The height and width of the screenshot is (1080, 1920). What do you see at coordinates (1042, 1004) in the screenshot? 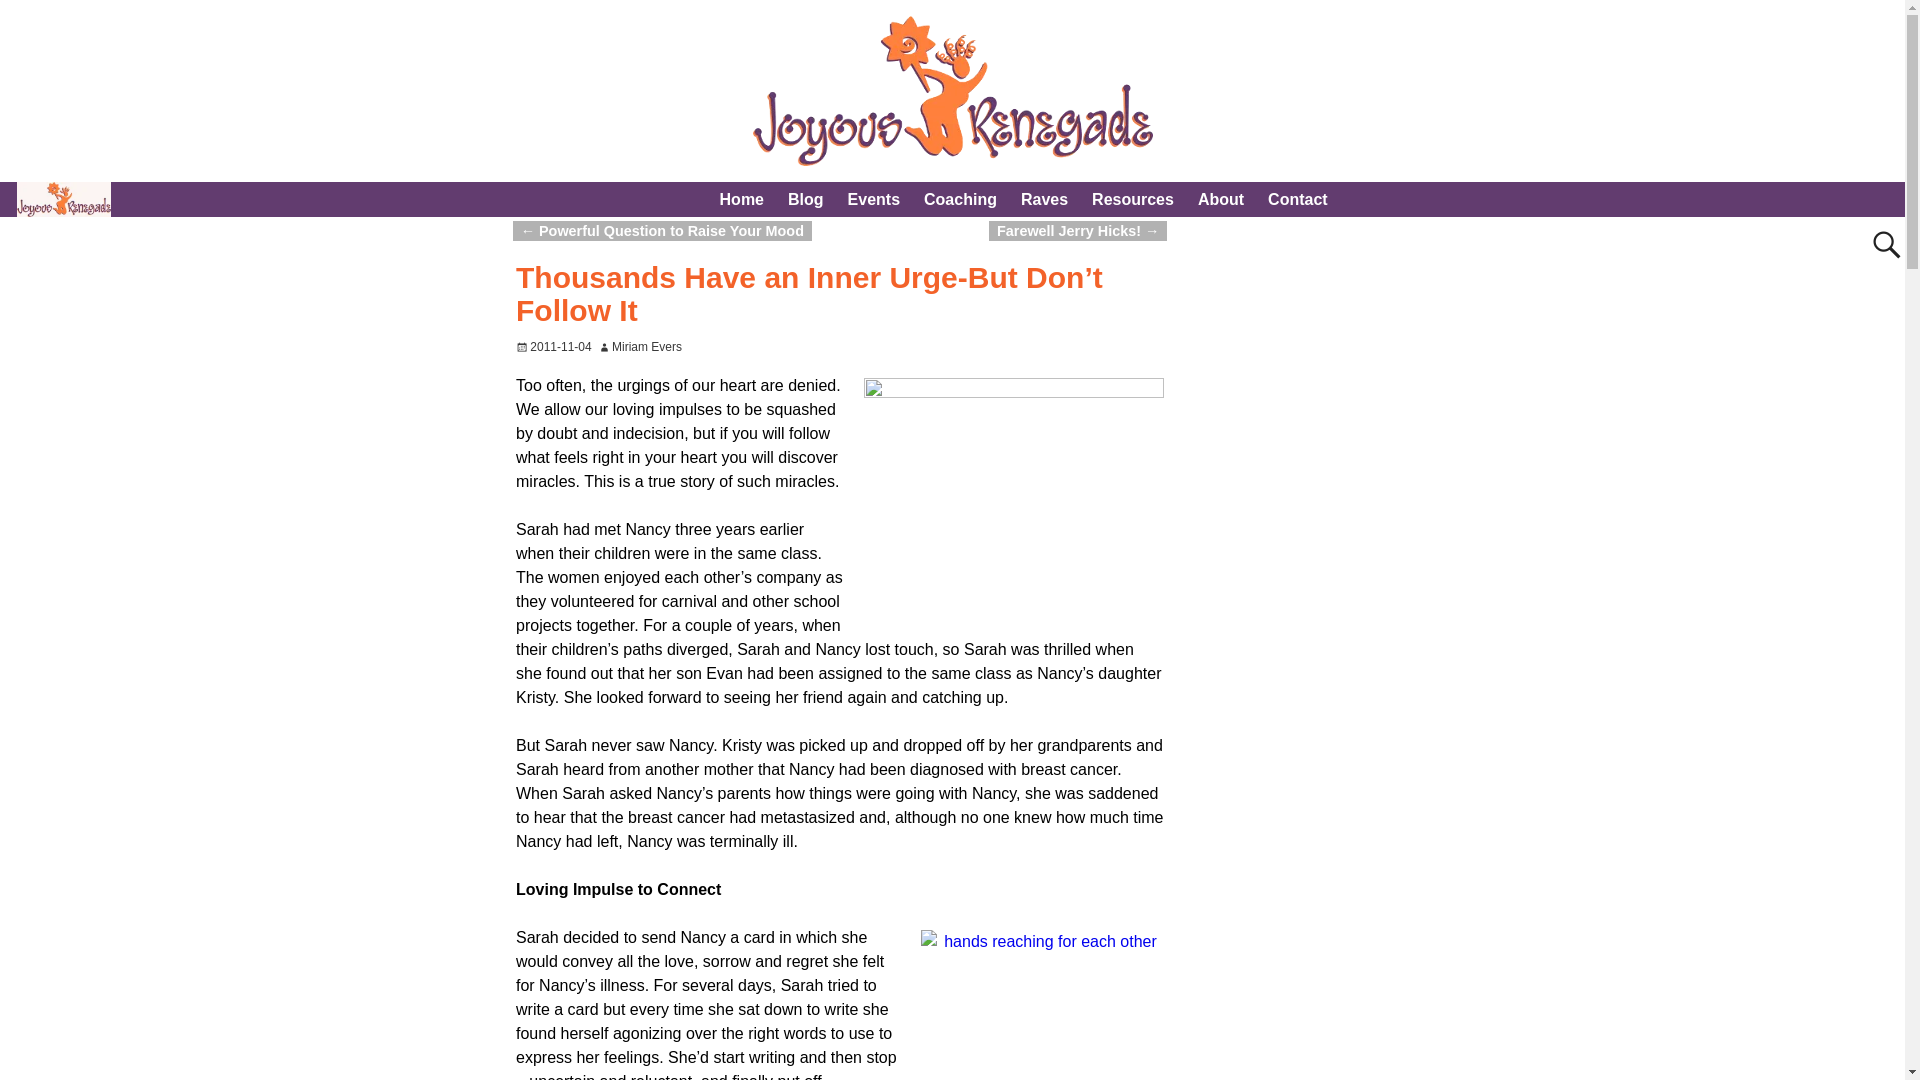
I see `canstockphoto2987443` at bounding box center [1042, 1004].